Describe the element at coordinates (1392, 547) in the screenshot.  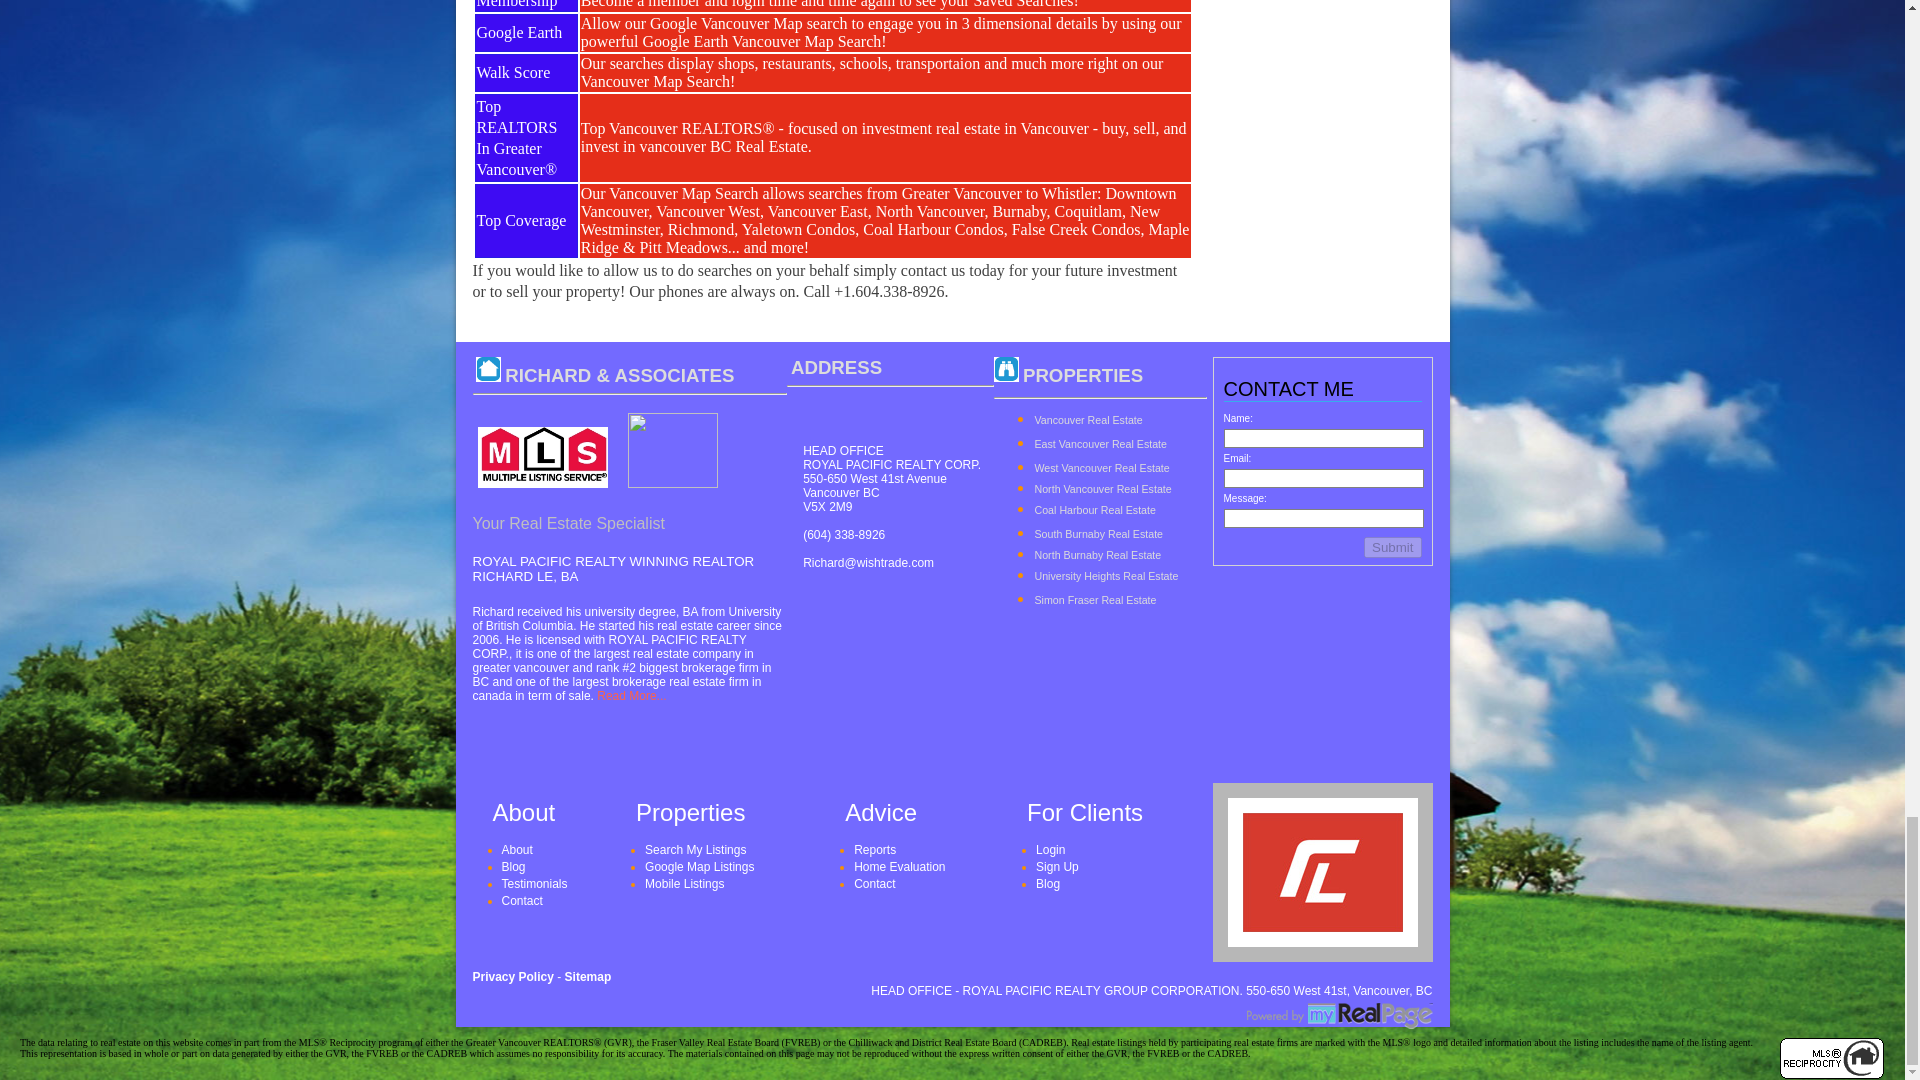
I see `Submit` at that location.